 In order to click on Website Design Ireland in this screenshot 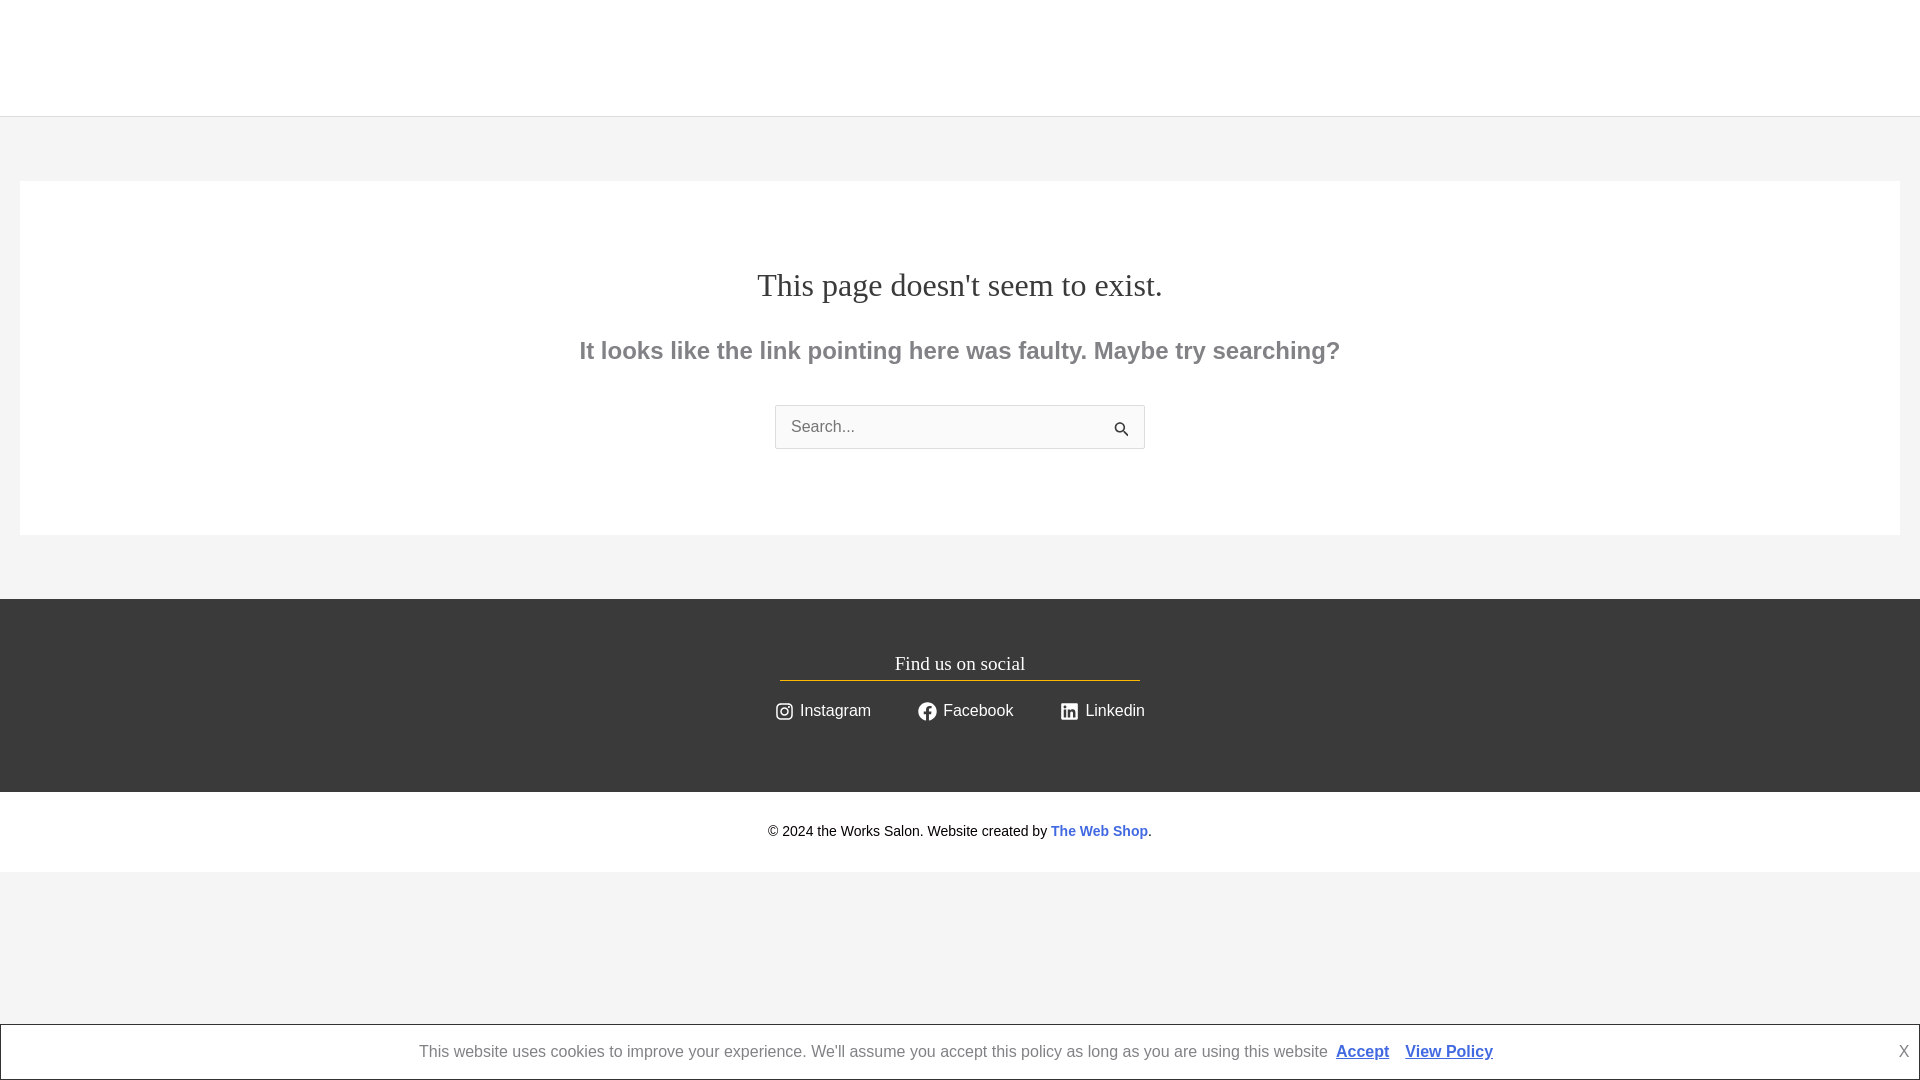, I will do `click(1099, 830)`.